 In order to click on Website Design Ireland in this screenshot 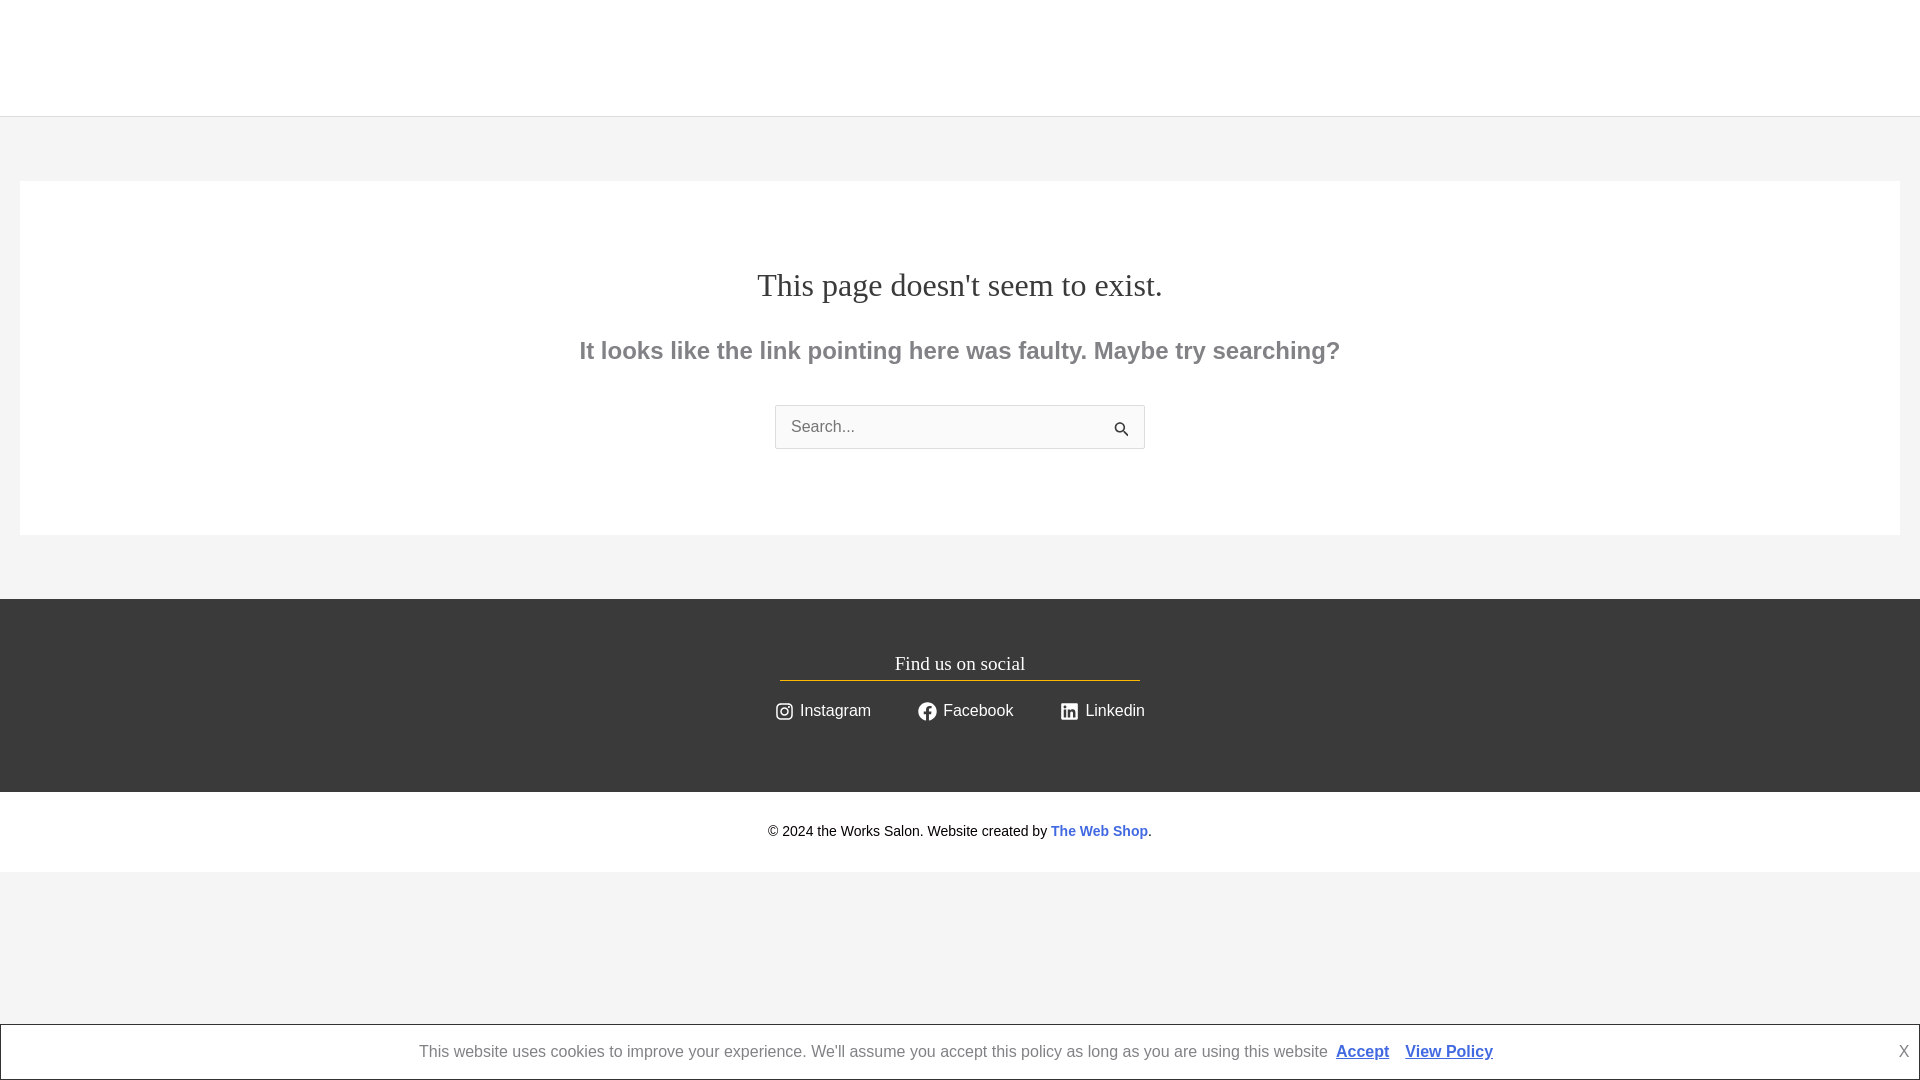, I will do `click(1099, 830)`.